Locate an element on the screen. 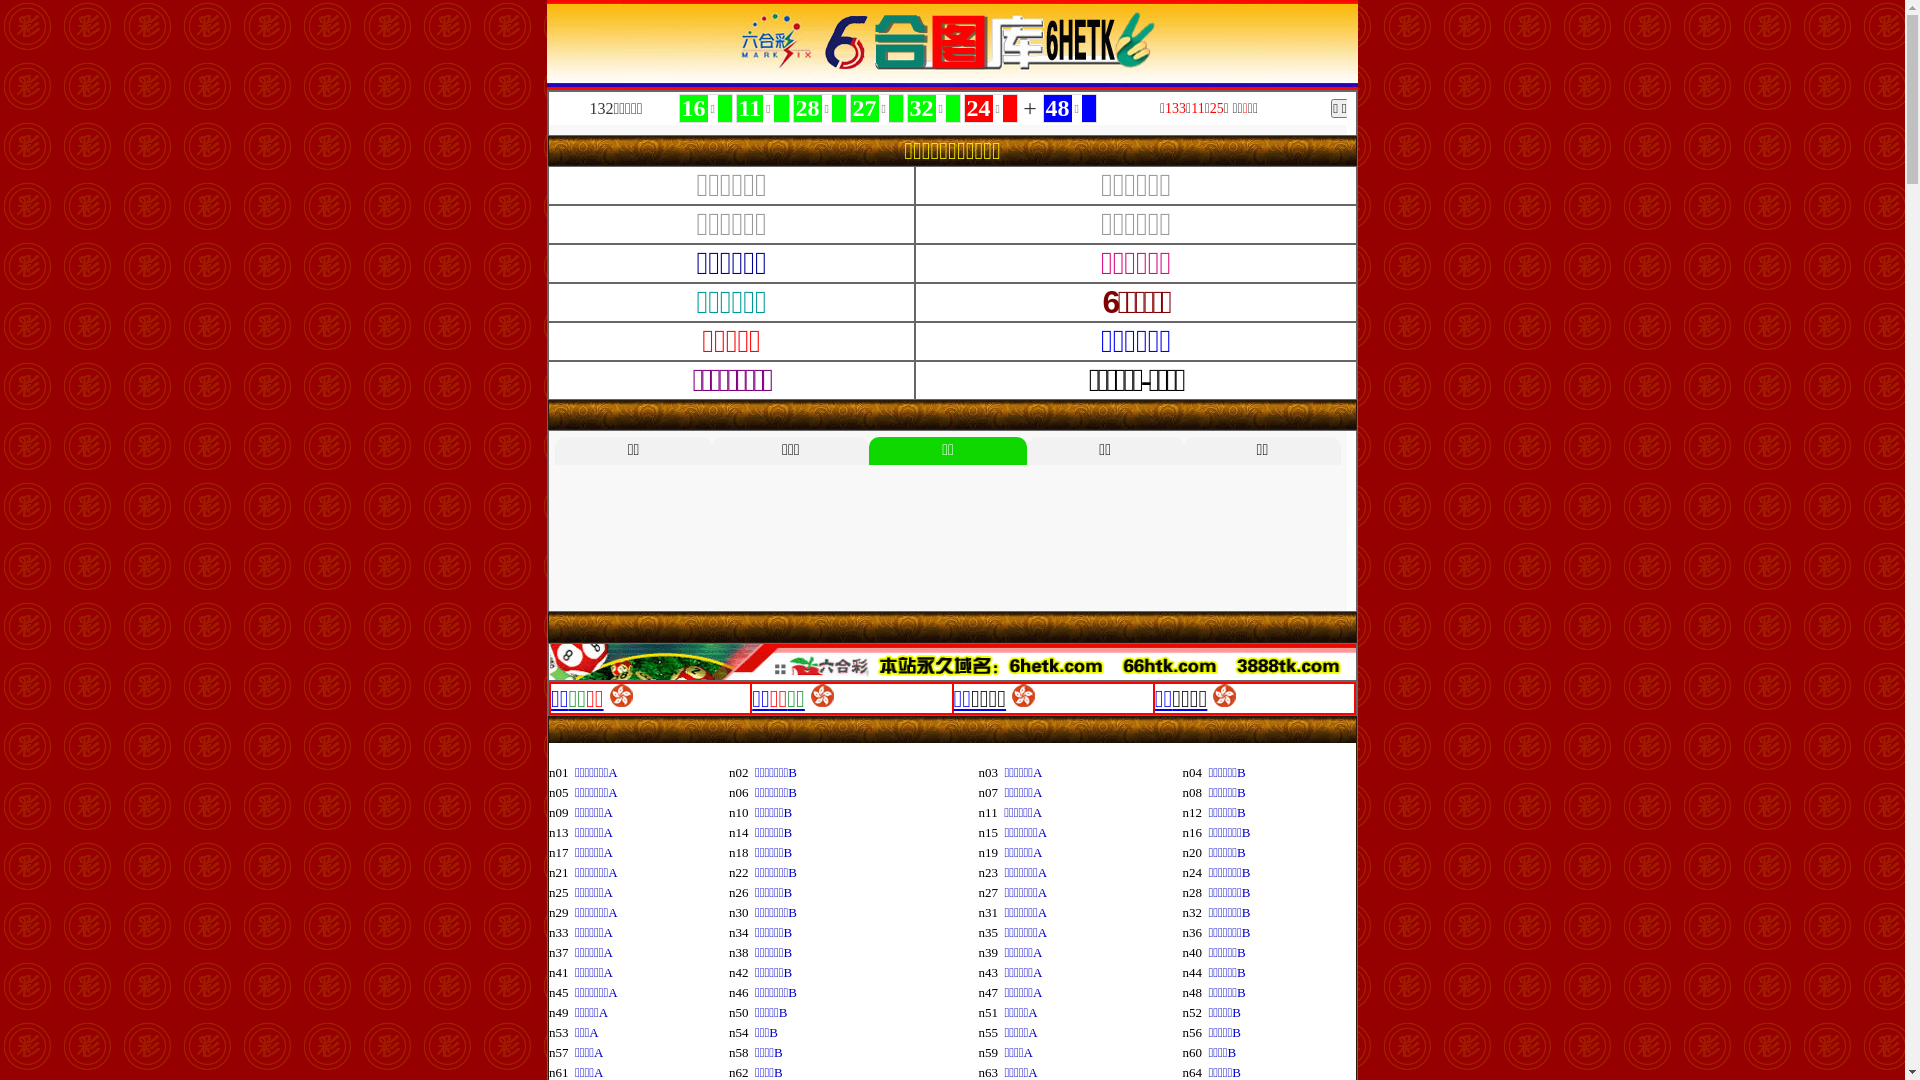 The width and height of the screenshot is (1920, 1080). n36  is located at coordinates (1196, 932).